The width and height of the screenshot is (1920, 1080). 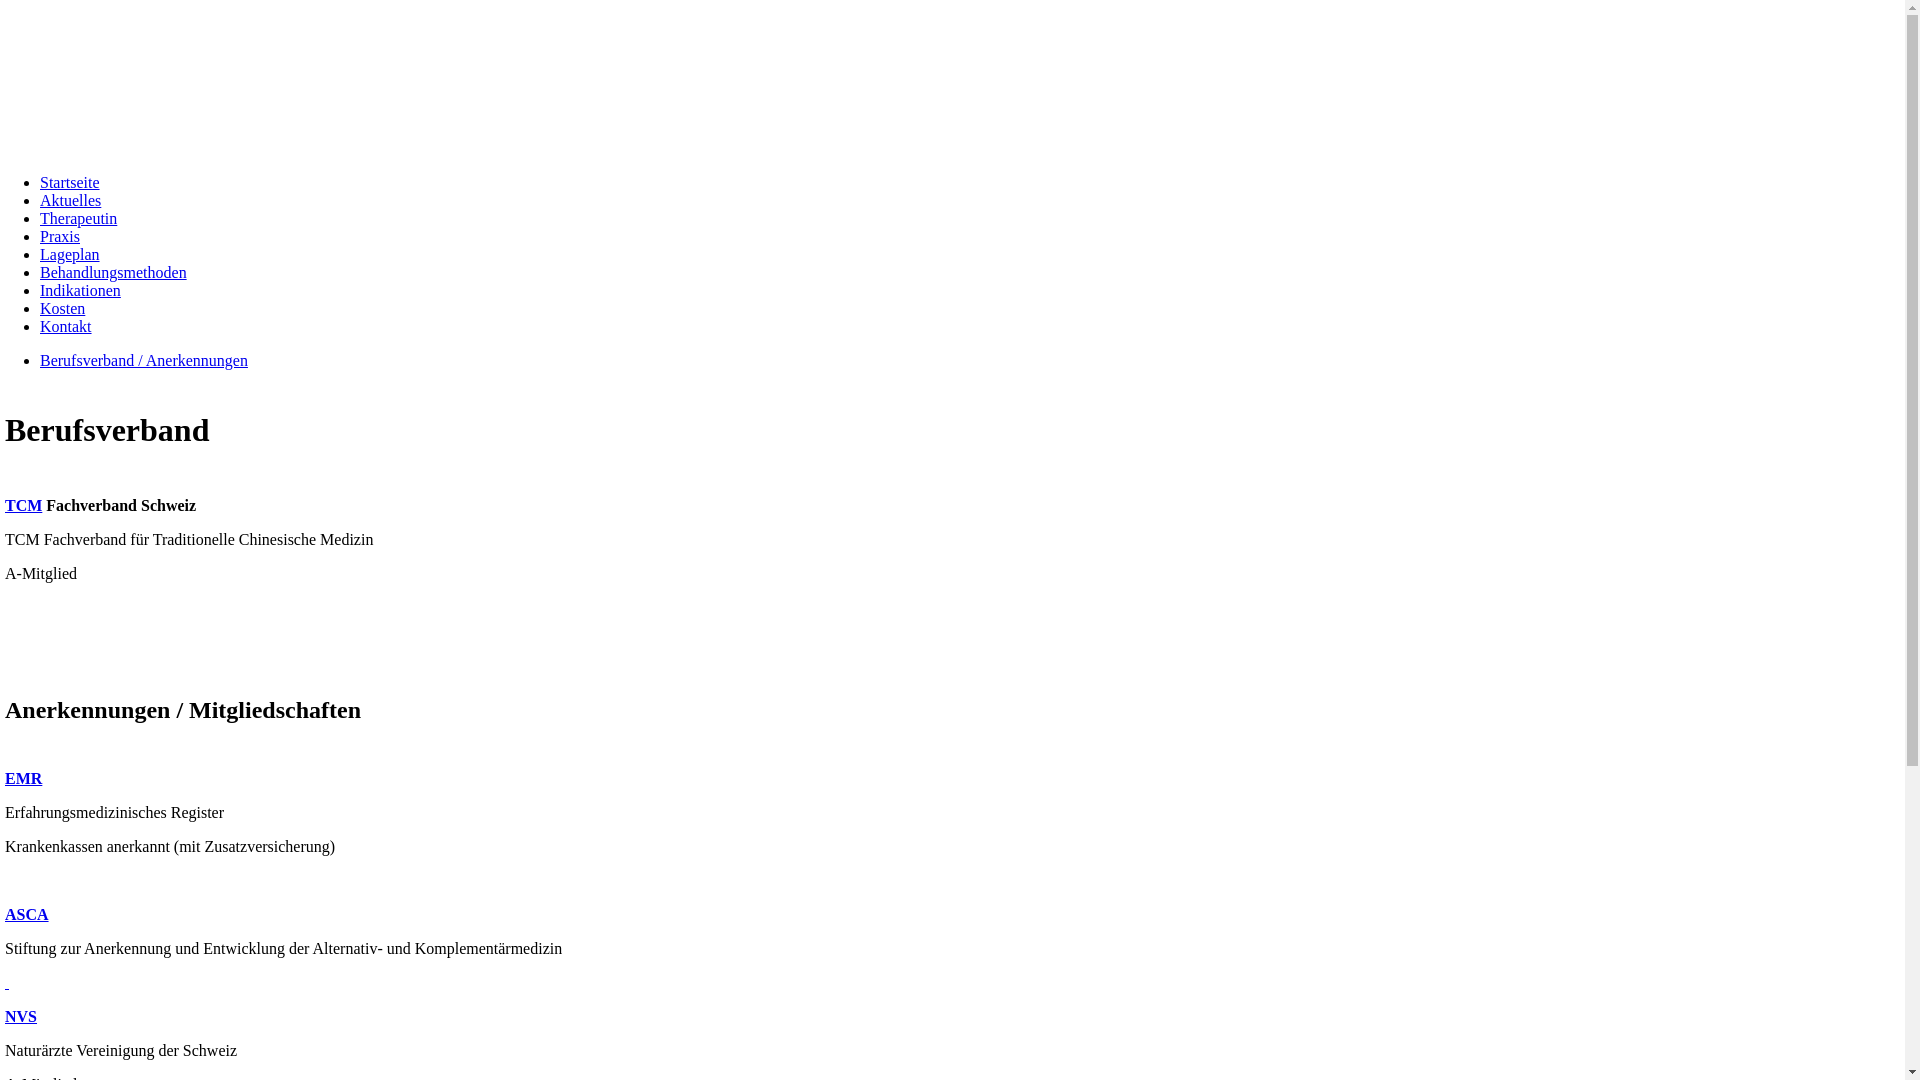 What do you see at coordinates (78, 218) in the screenshot?
I see `Therapeutin` at bounding box center [78, 218].